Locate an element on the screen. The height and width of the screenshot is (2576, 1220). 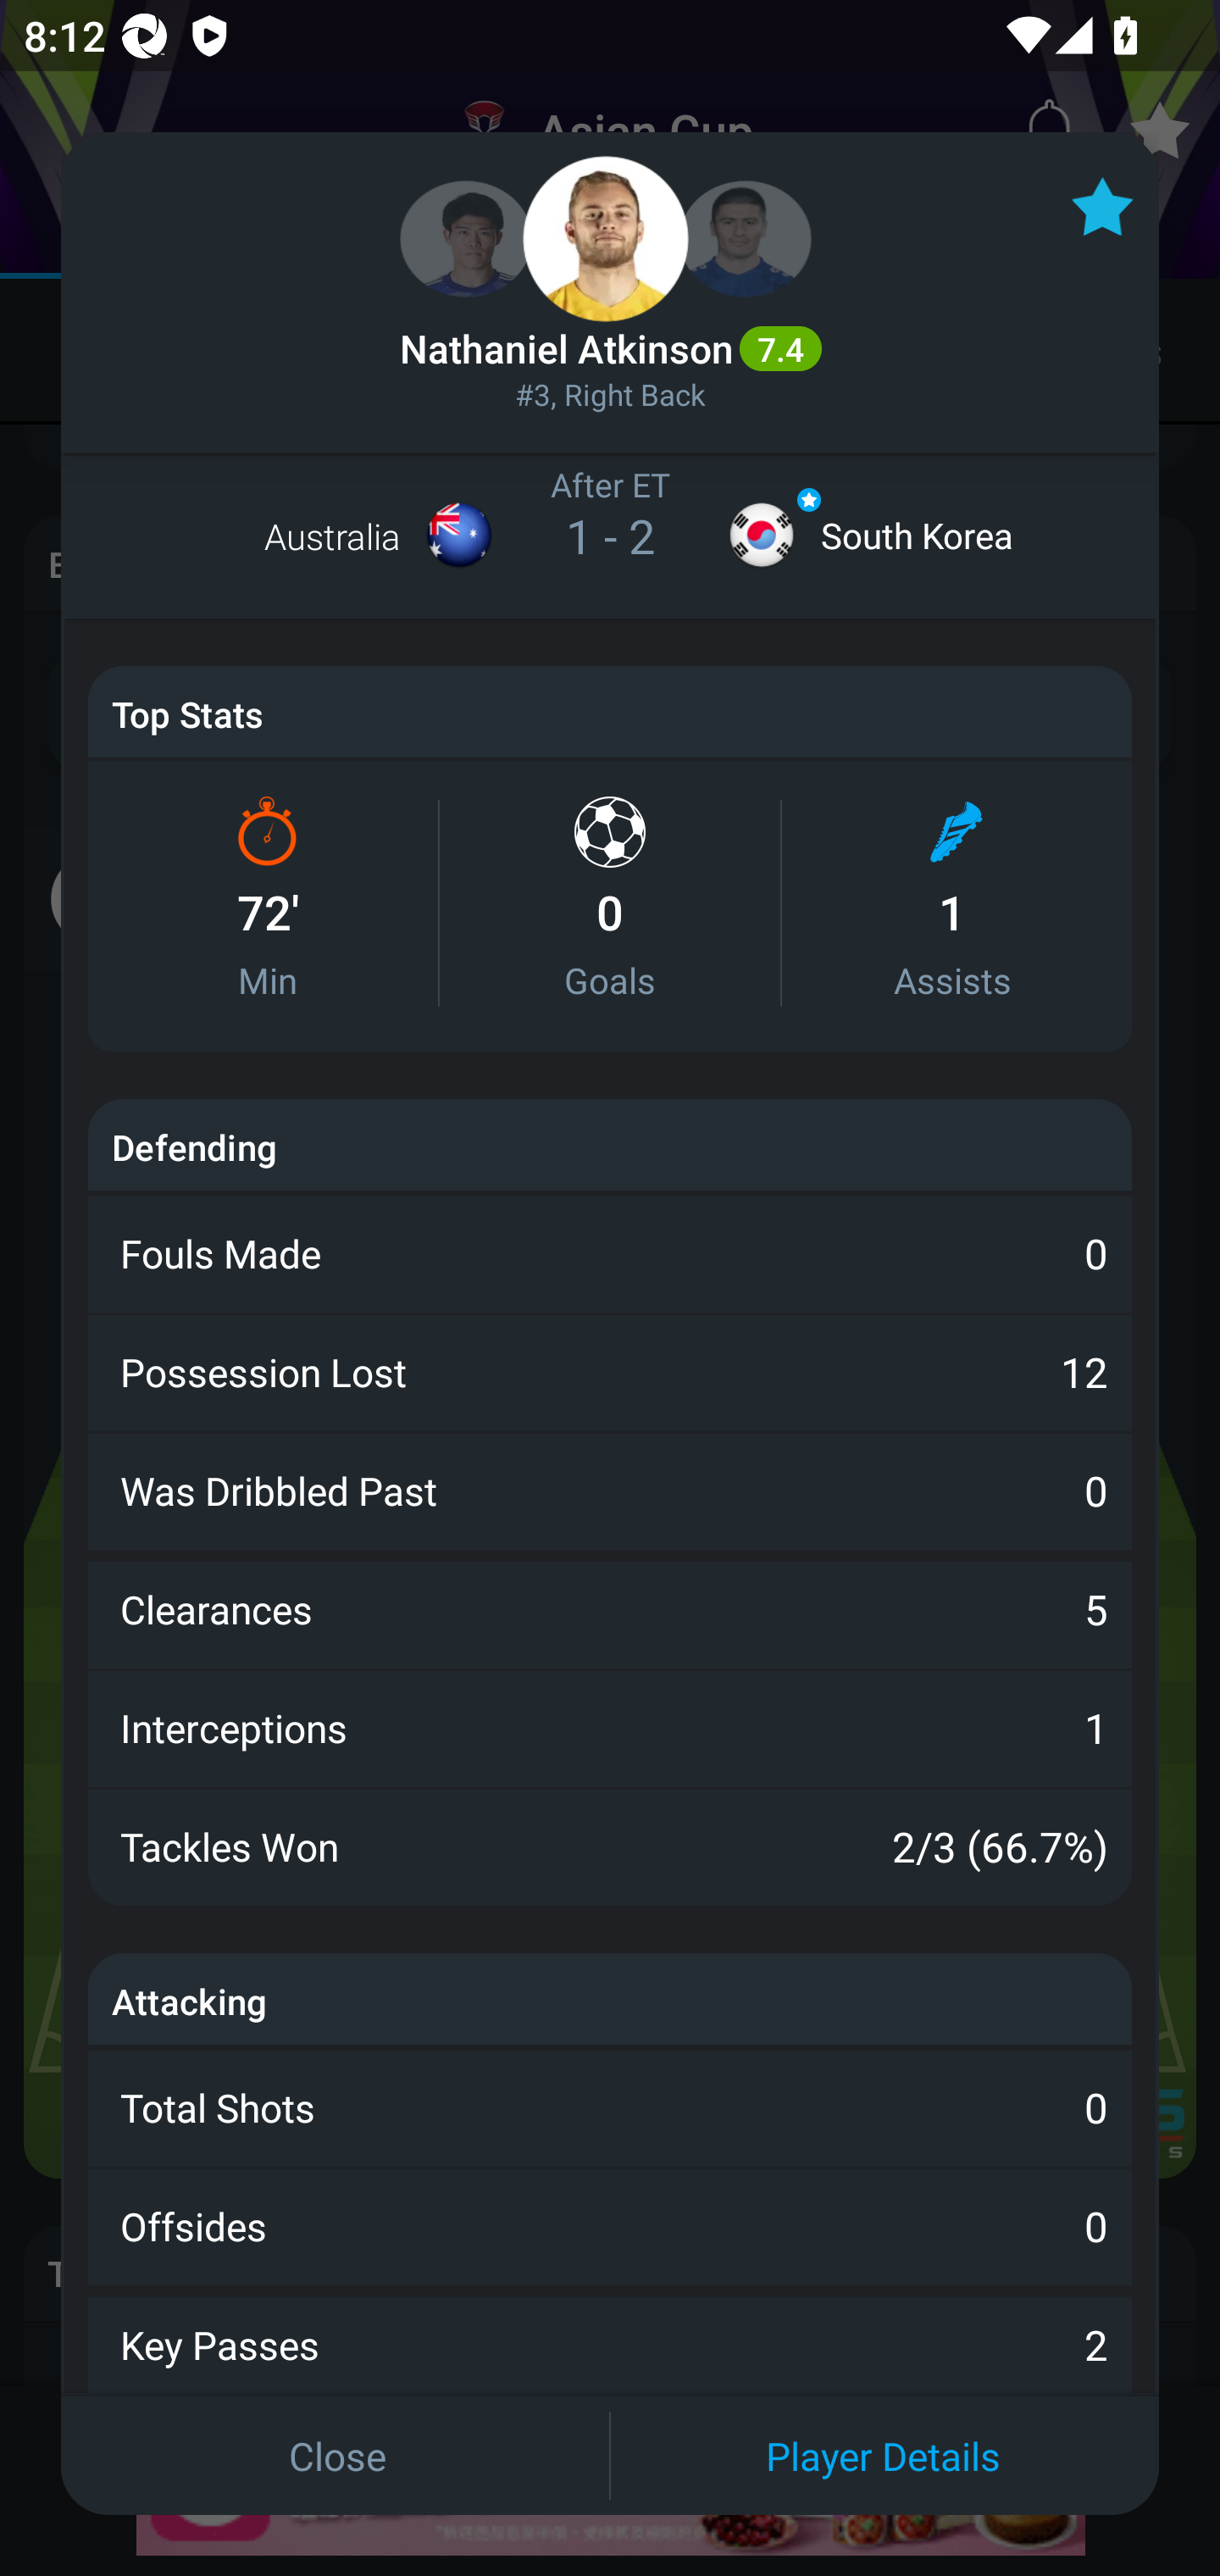
Australia After ET 1 - 2 South Korea is located at coordinates (610, 536).